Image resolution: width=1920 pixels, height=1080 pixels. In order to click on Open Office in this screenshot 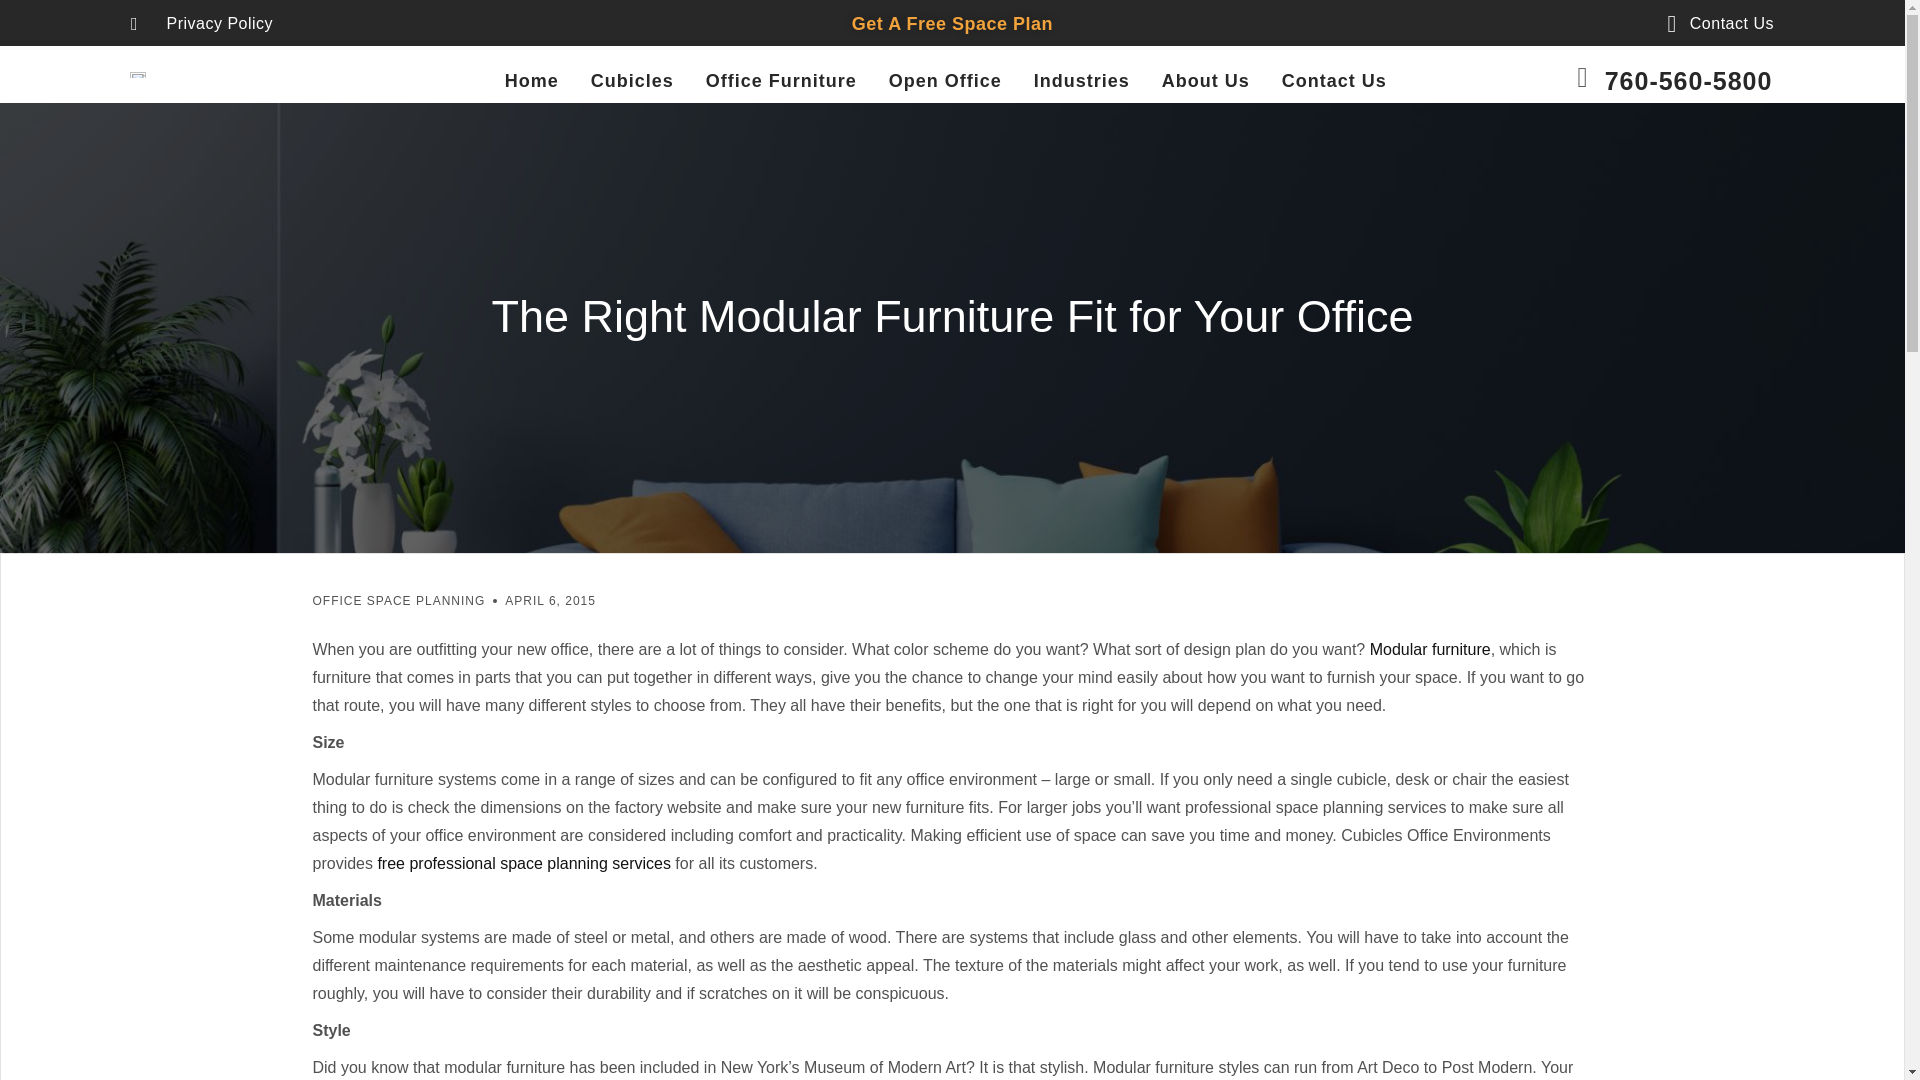, I will do `click(945, 80)`.